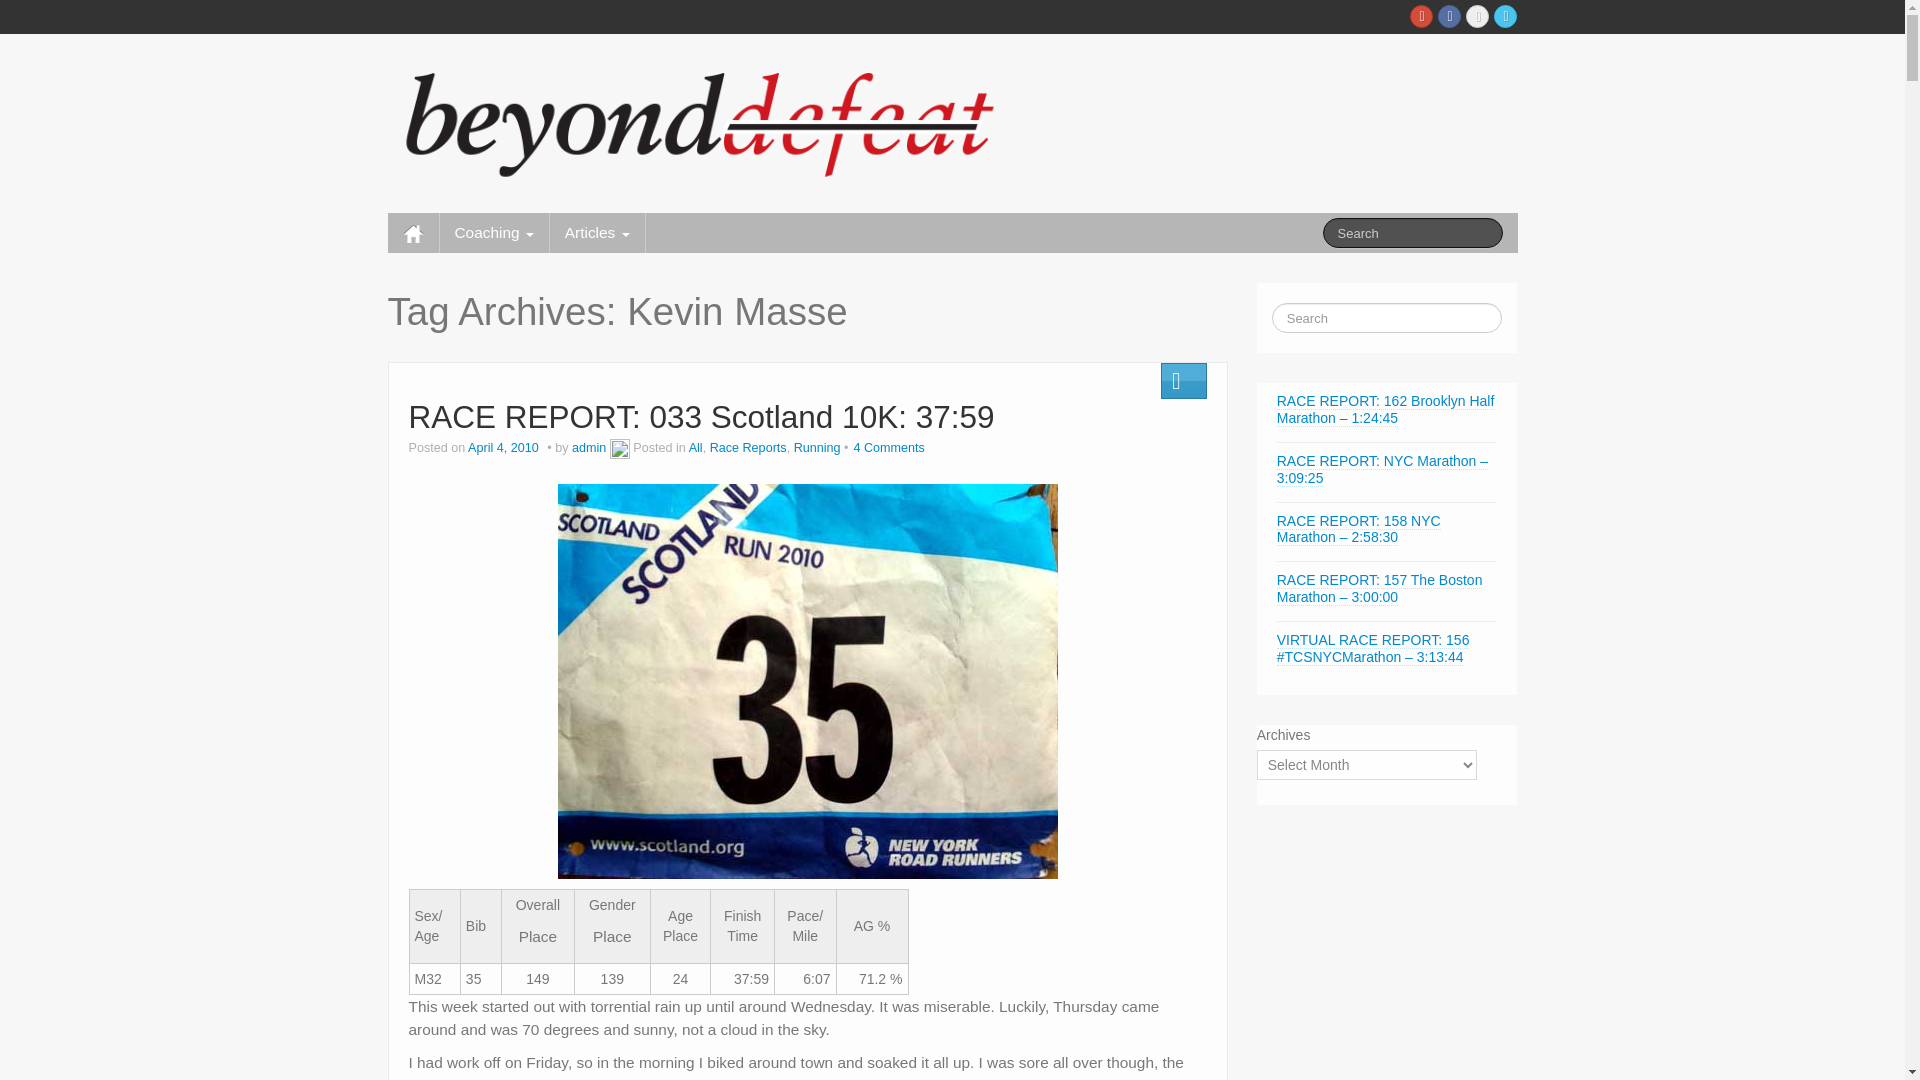 Image resolution: width=1920 pixels, height=1080 pixels. What do you see at coordinates (748, 447) in the screenshot?
I see `Race Reports` at bounding box center [748, 447].